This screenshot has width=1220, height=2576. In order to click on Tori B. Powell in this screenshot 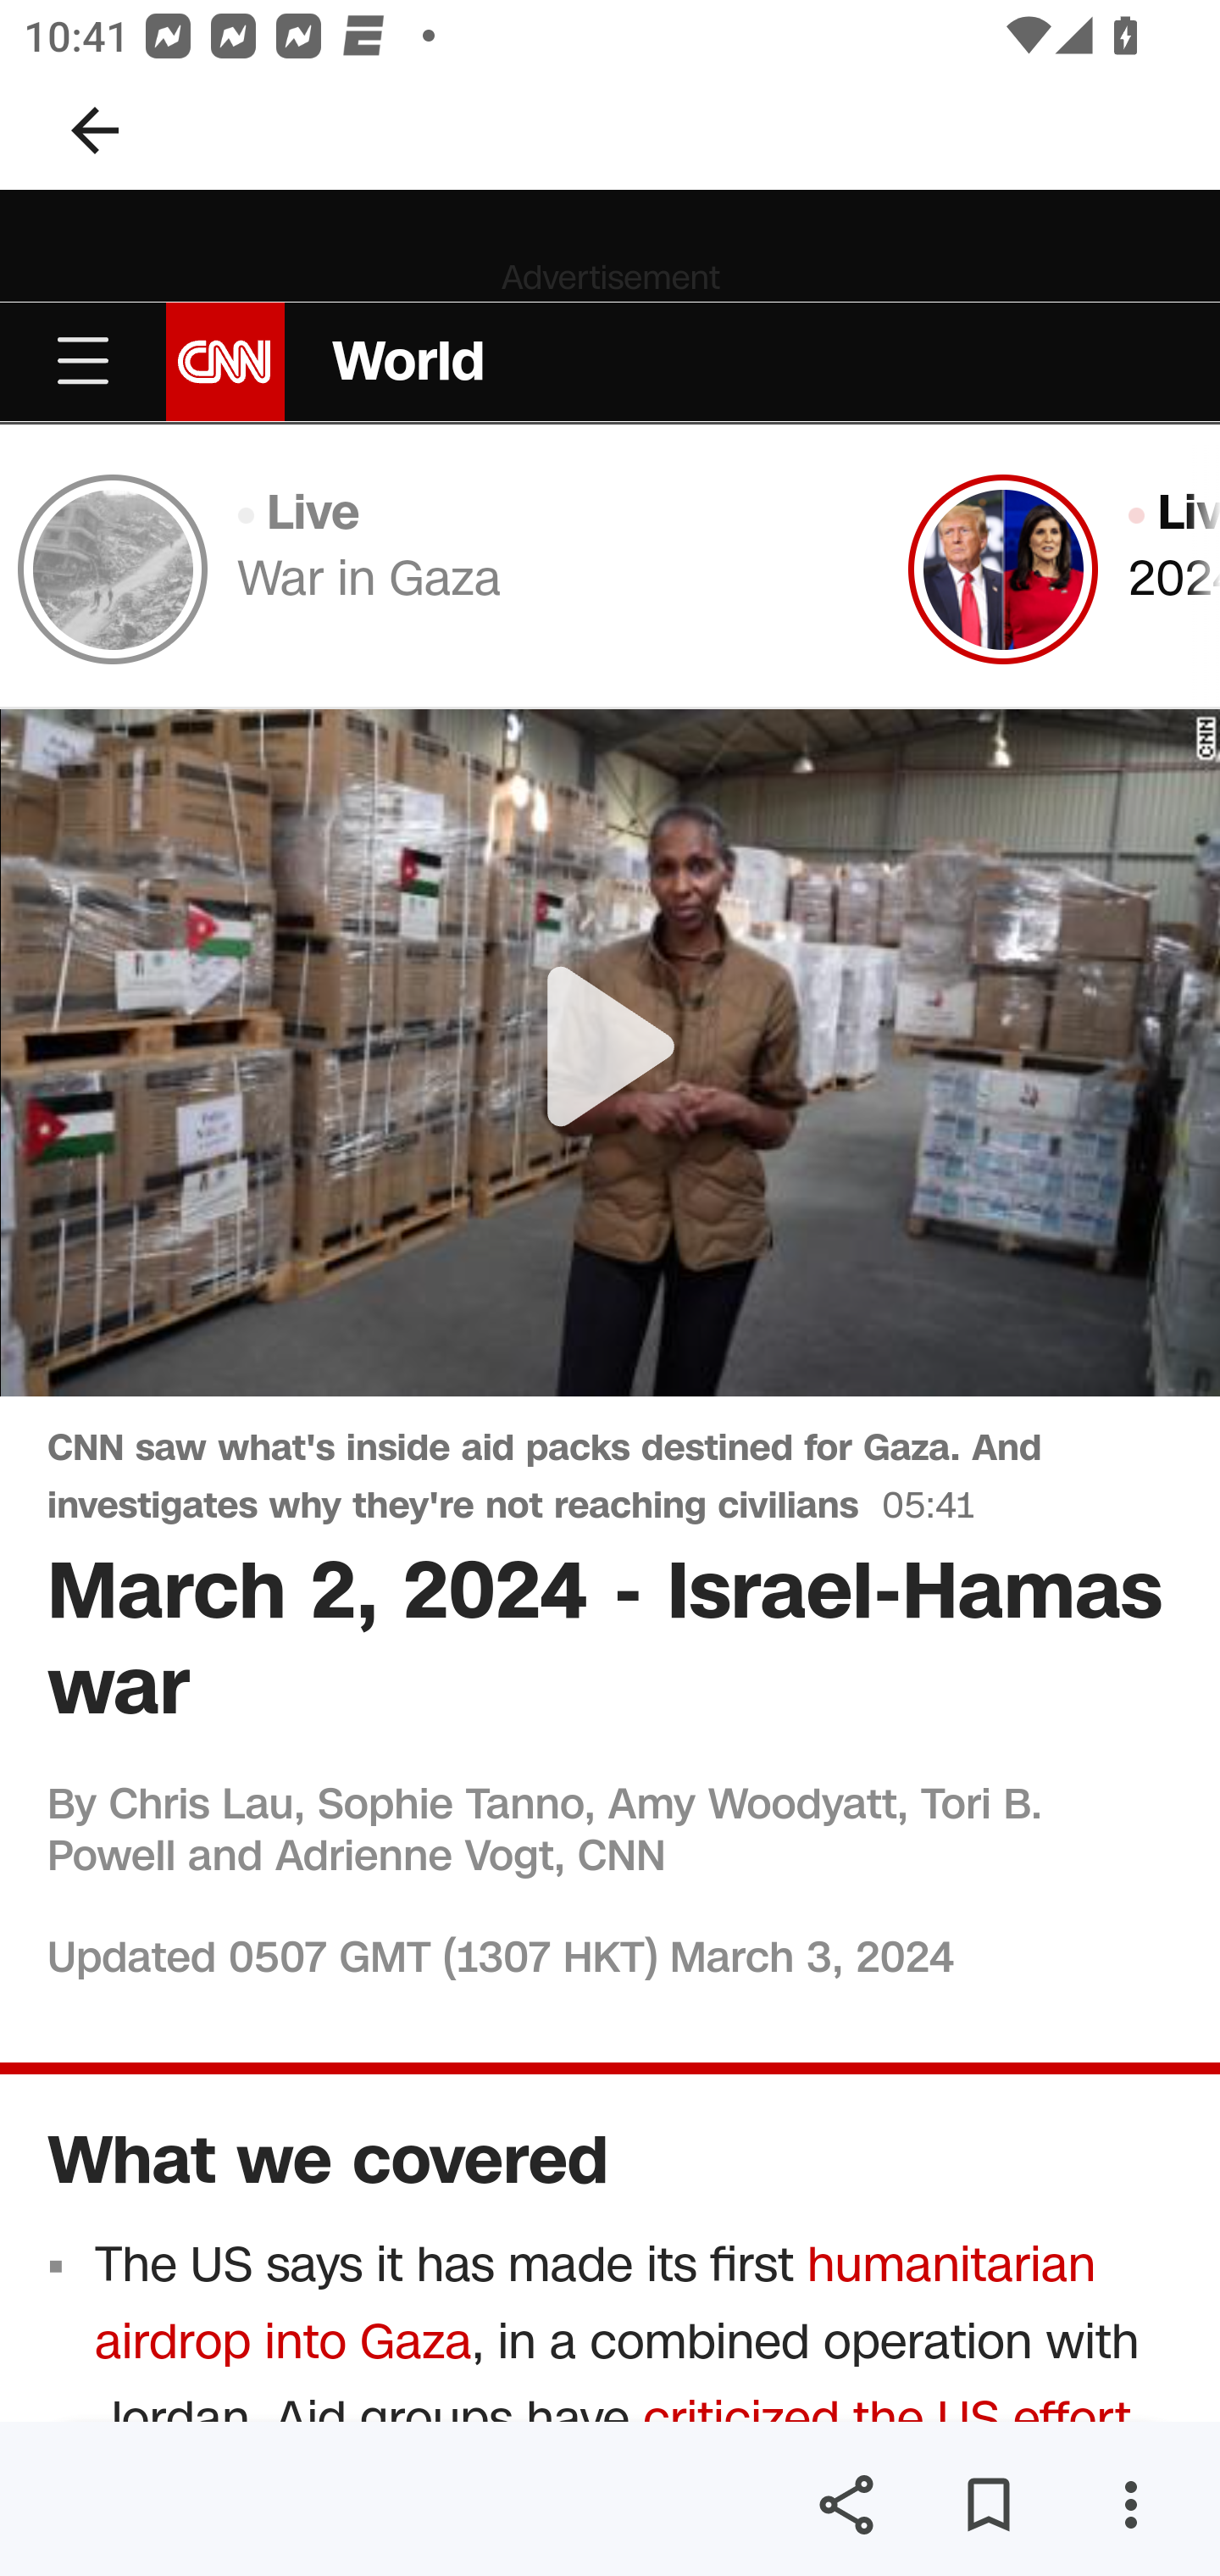, I will do `click(546, 1829)`.